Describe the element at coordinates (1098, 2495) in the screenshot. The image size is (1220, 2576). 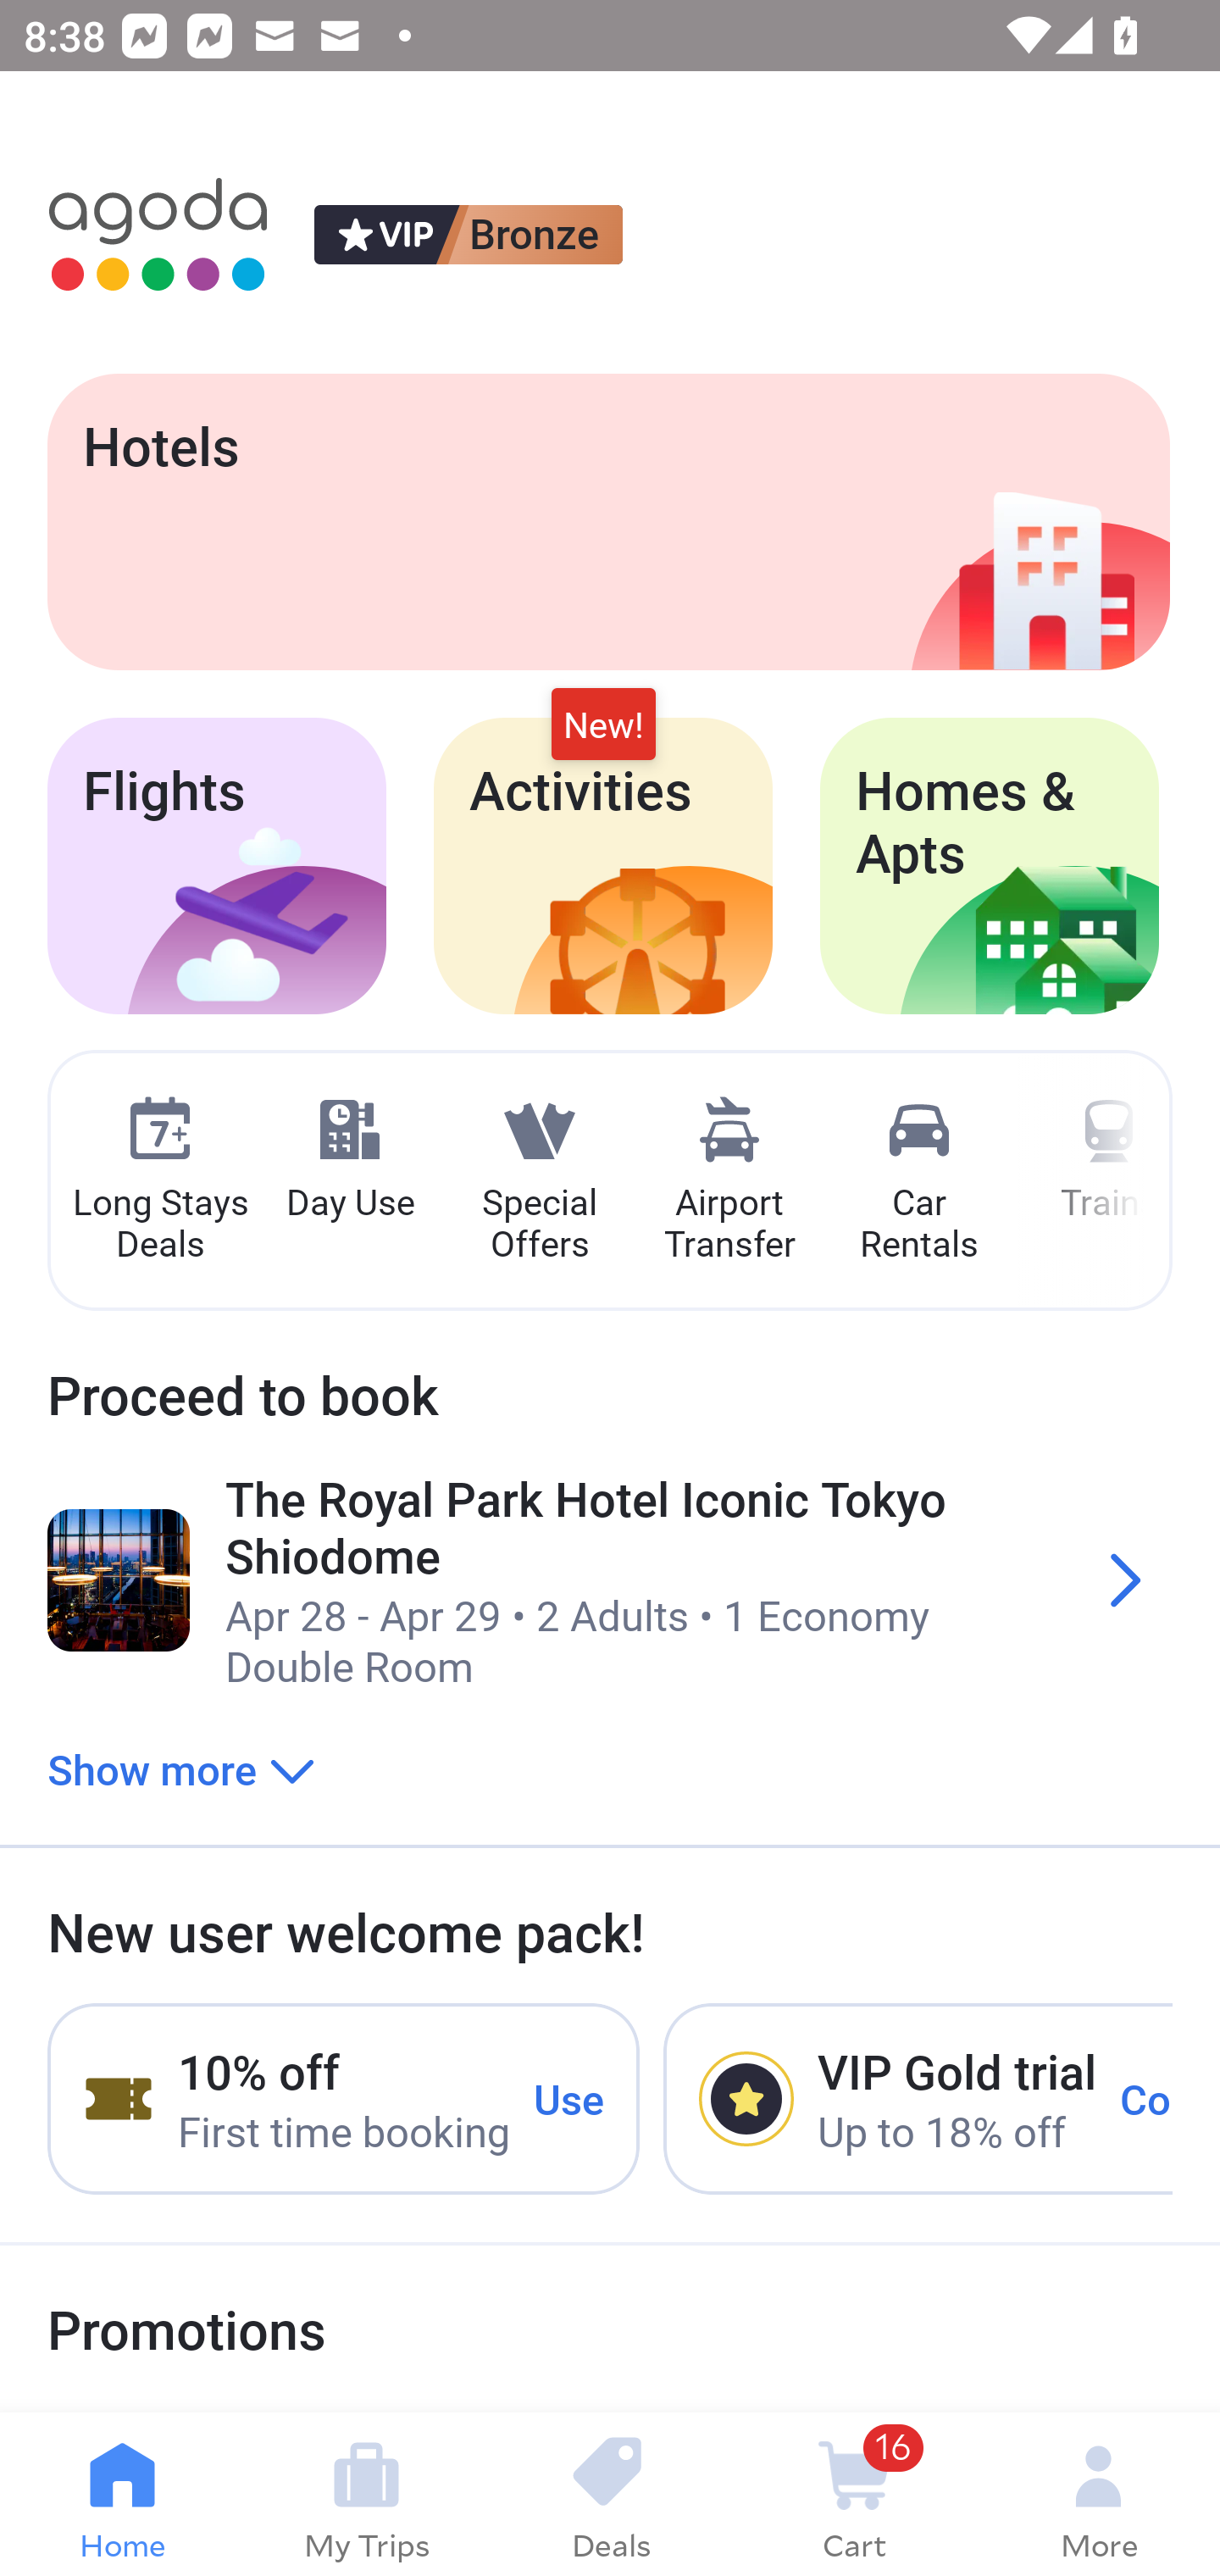
I see `More` at that location.